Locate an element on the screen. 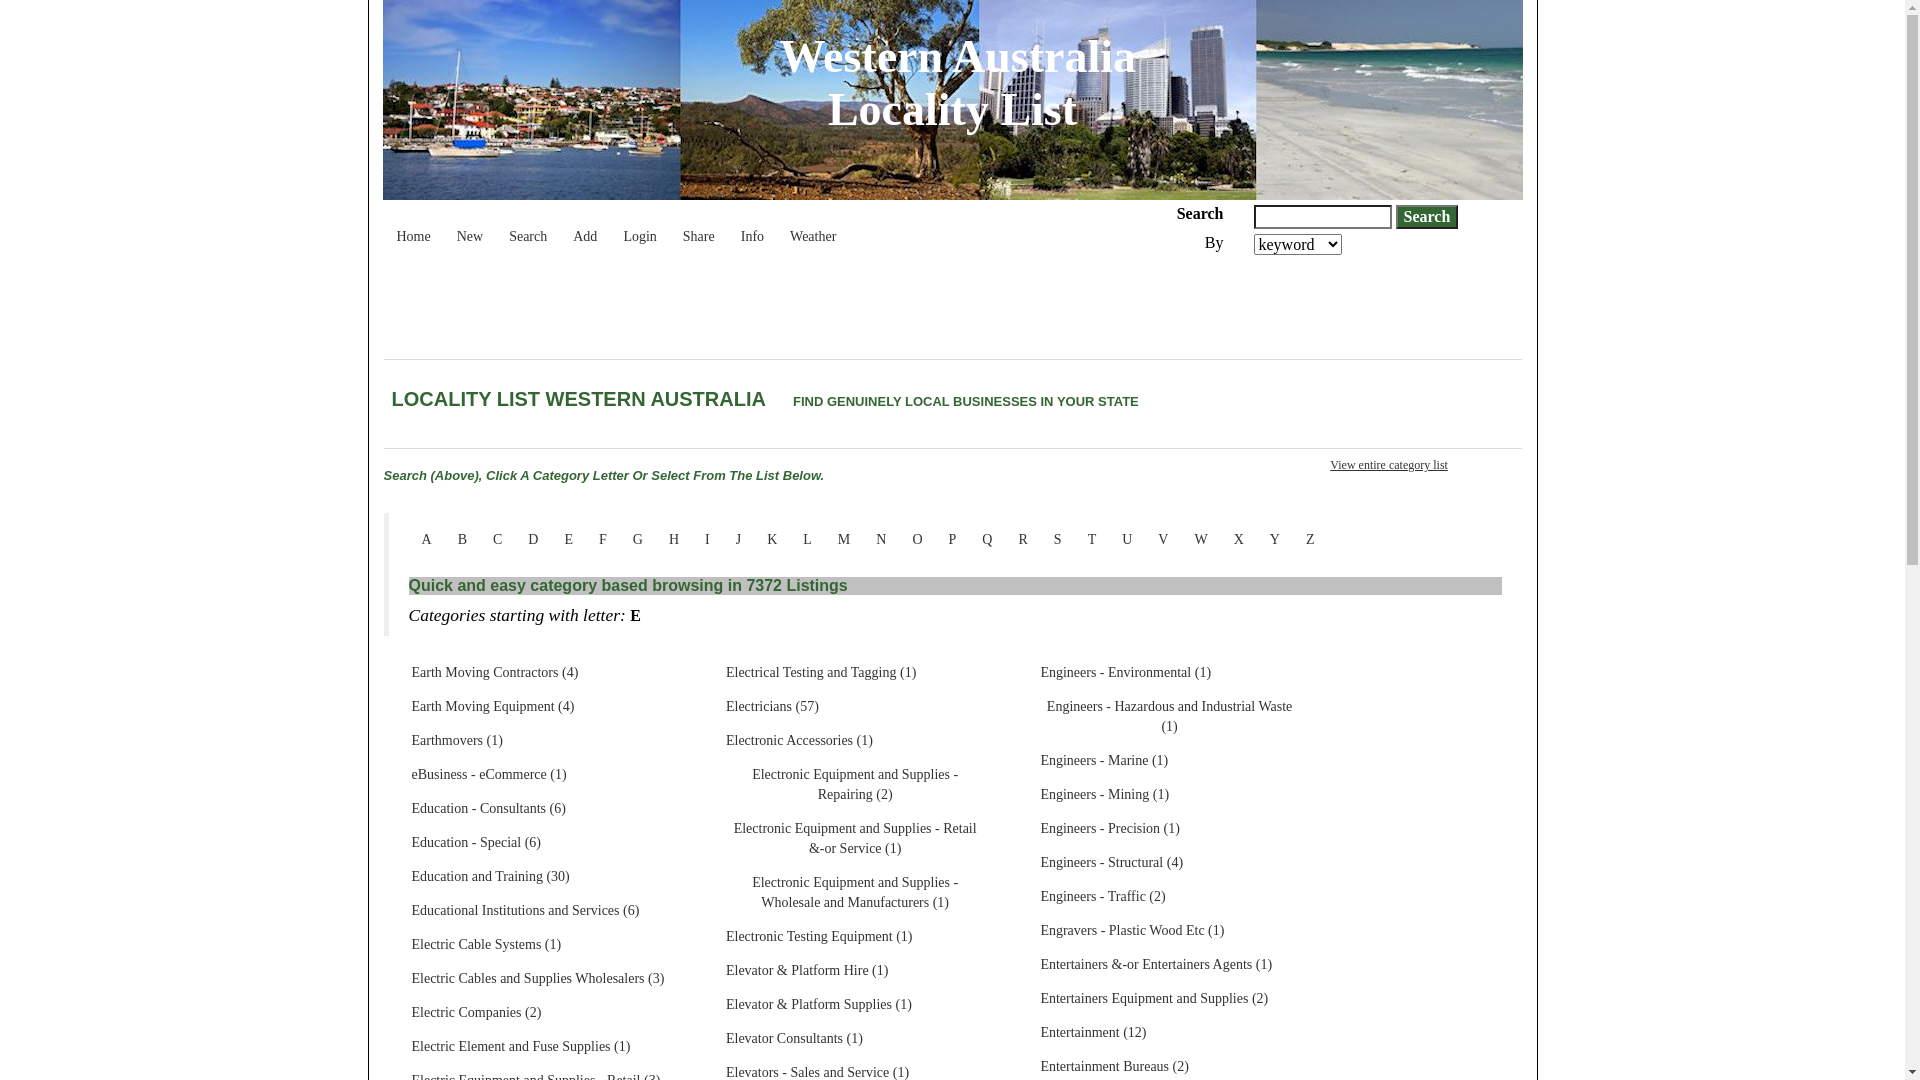 The image size is (1920, 1080). Entertainment (12) is located at coordinates (1093, 1033).